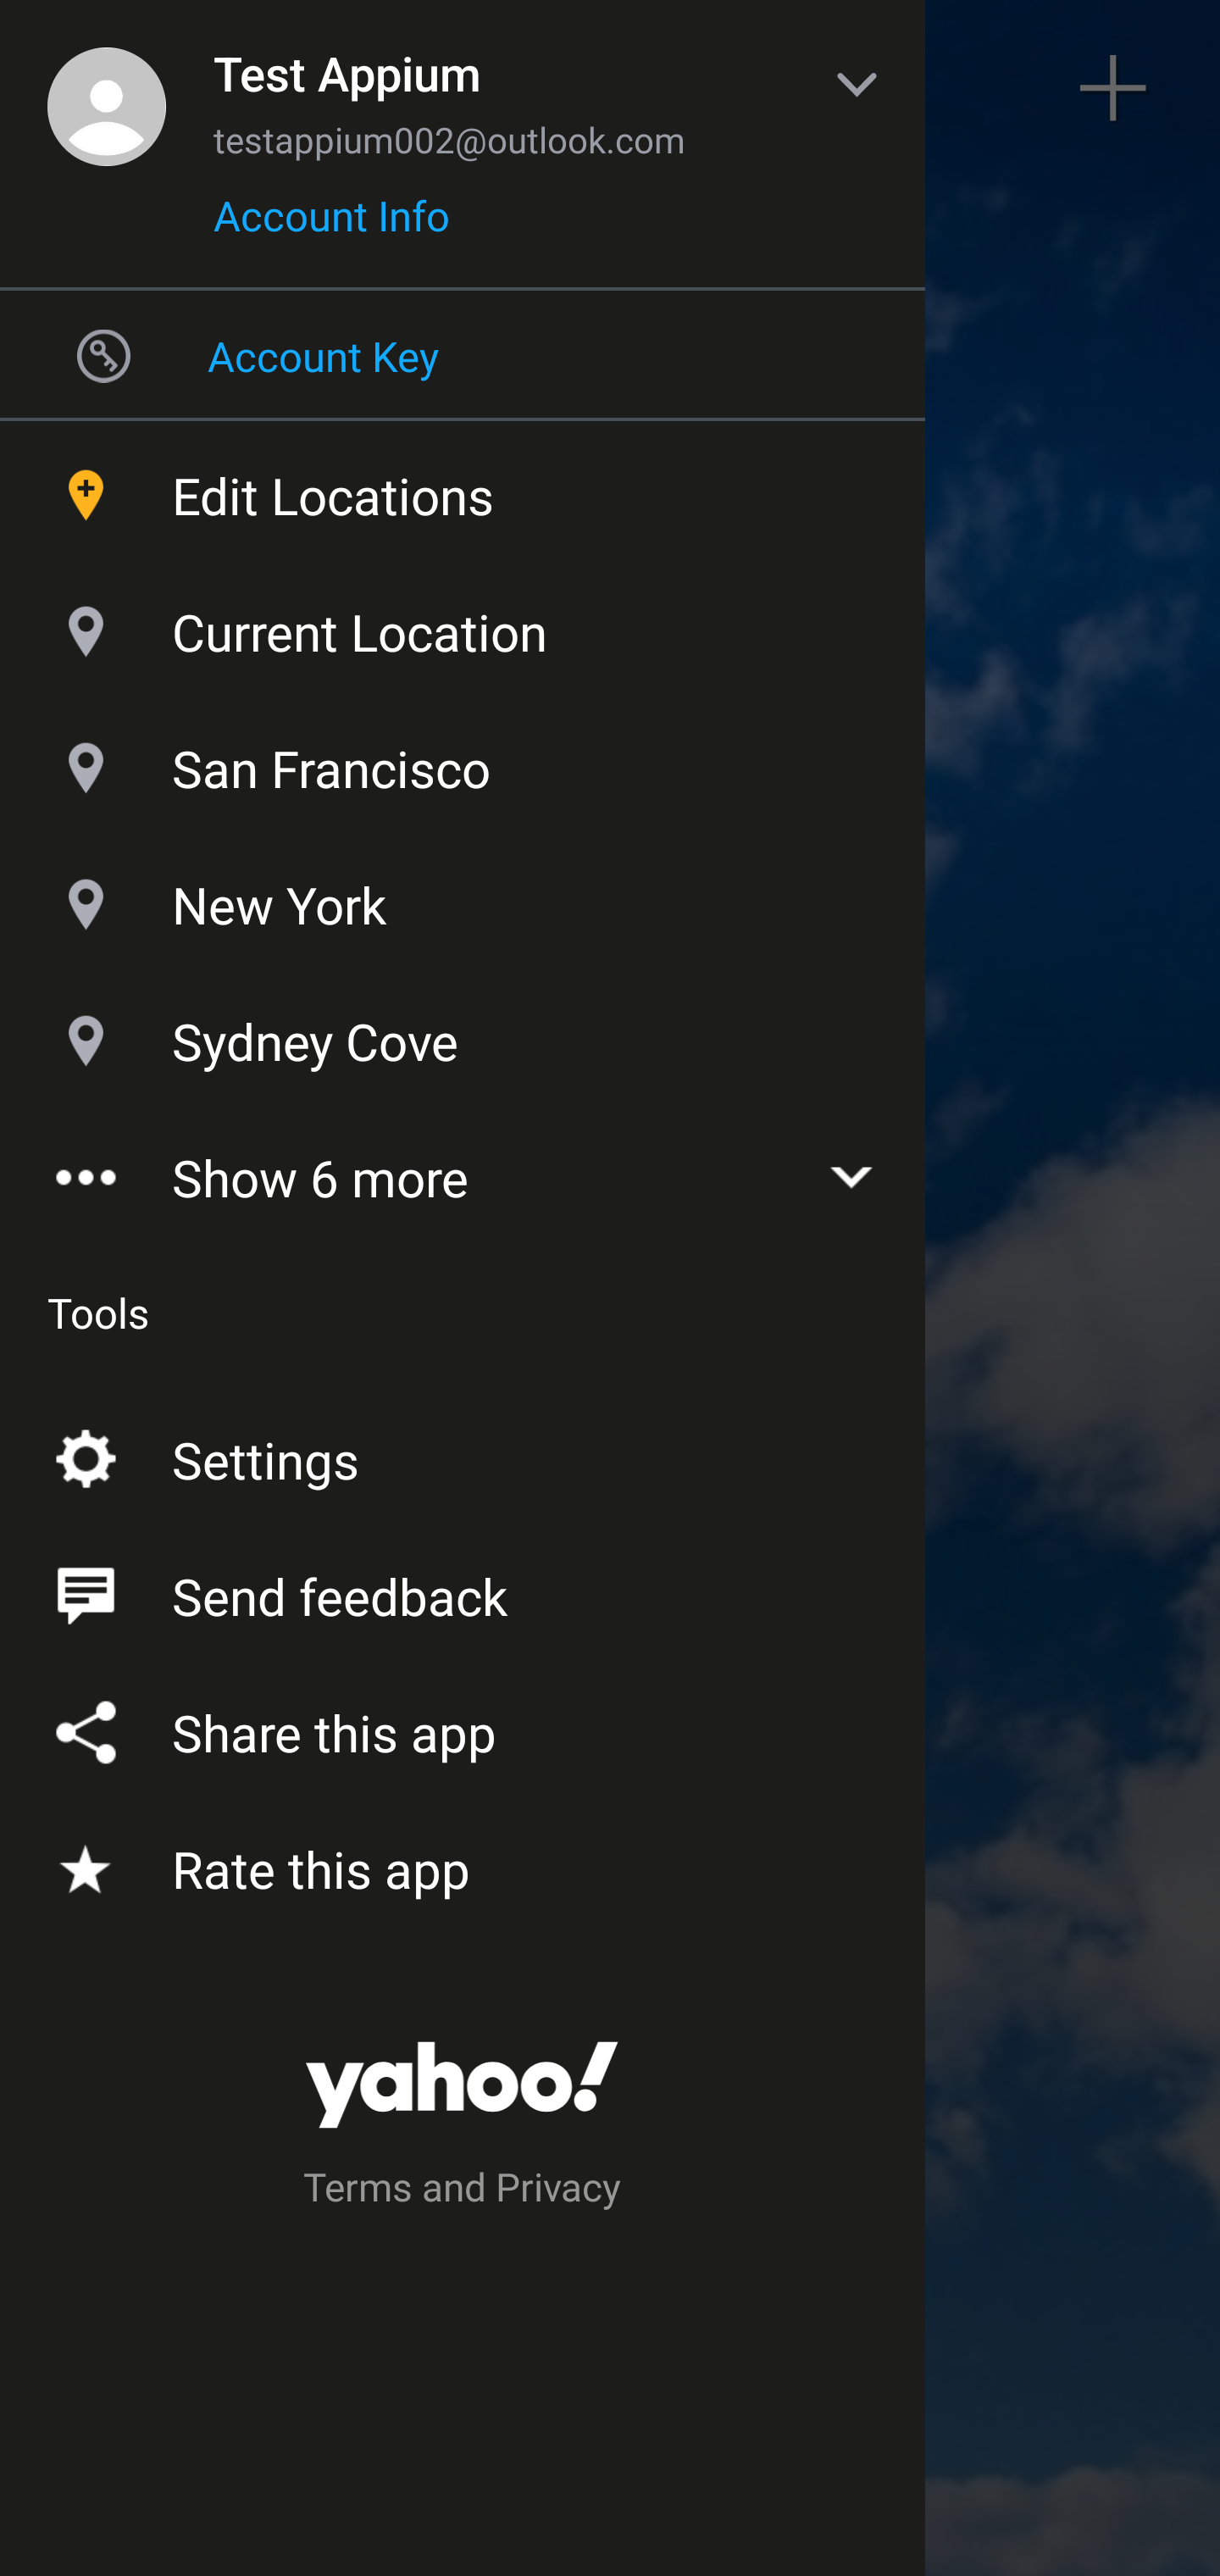  What do you see at coordinates (463, 355) in the screenshot?
I see `Account Key` at bounding box center [463, 355].